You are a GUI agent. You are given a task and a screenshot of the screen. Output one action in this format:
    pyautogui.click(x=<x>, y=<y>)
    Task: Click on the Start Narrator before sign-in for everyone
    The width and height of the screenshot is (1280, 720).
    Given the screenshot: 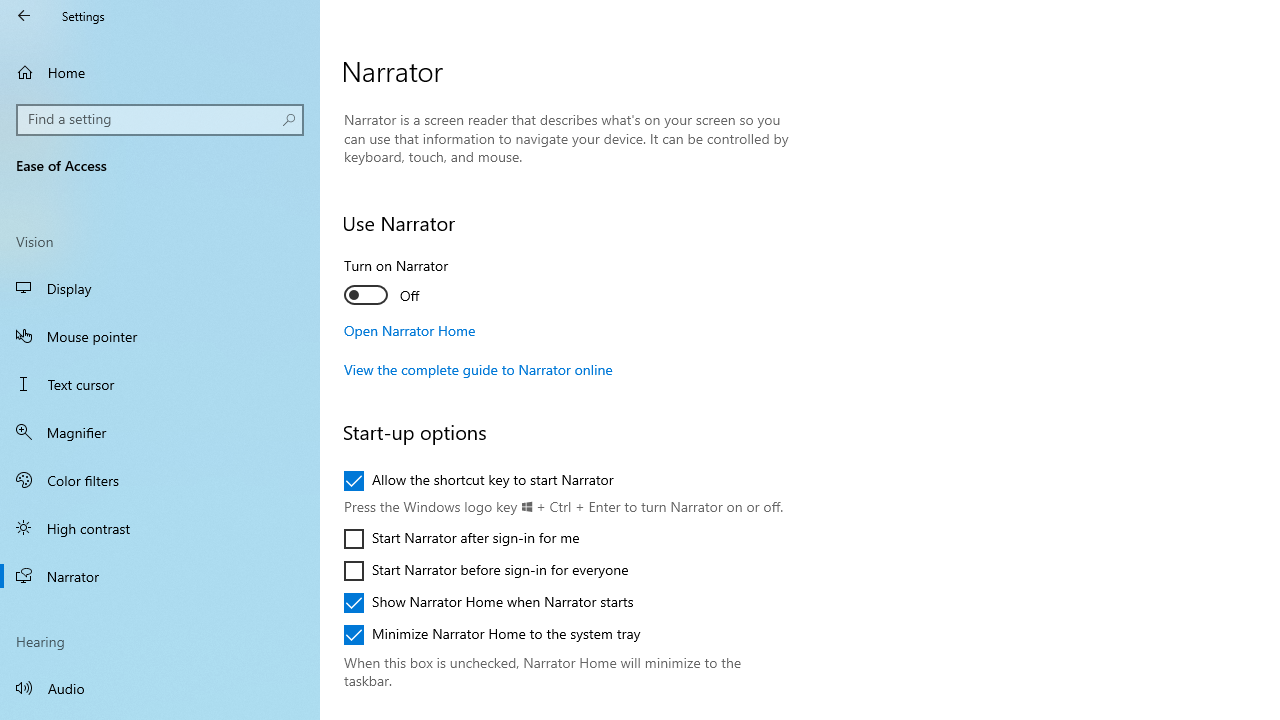 What is the action you would take?
    pyautogui.click(x=486, y=570)
    